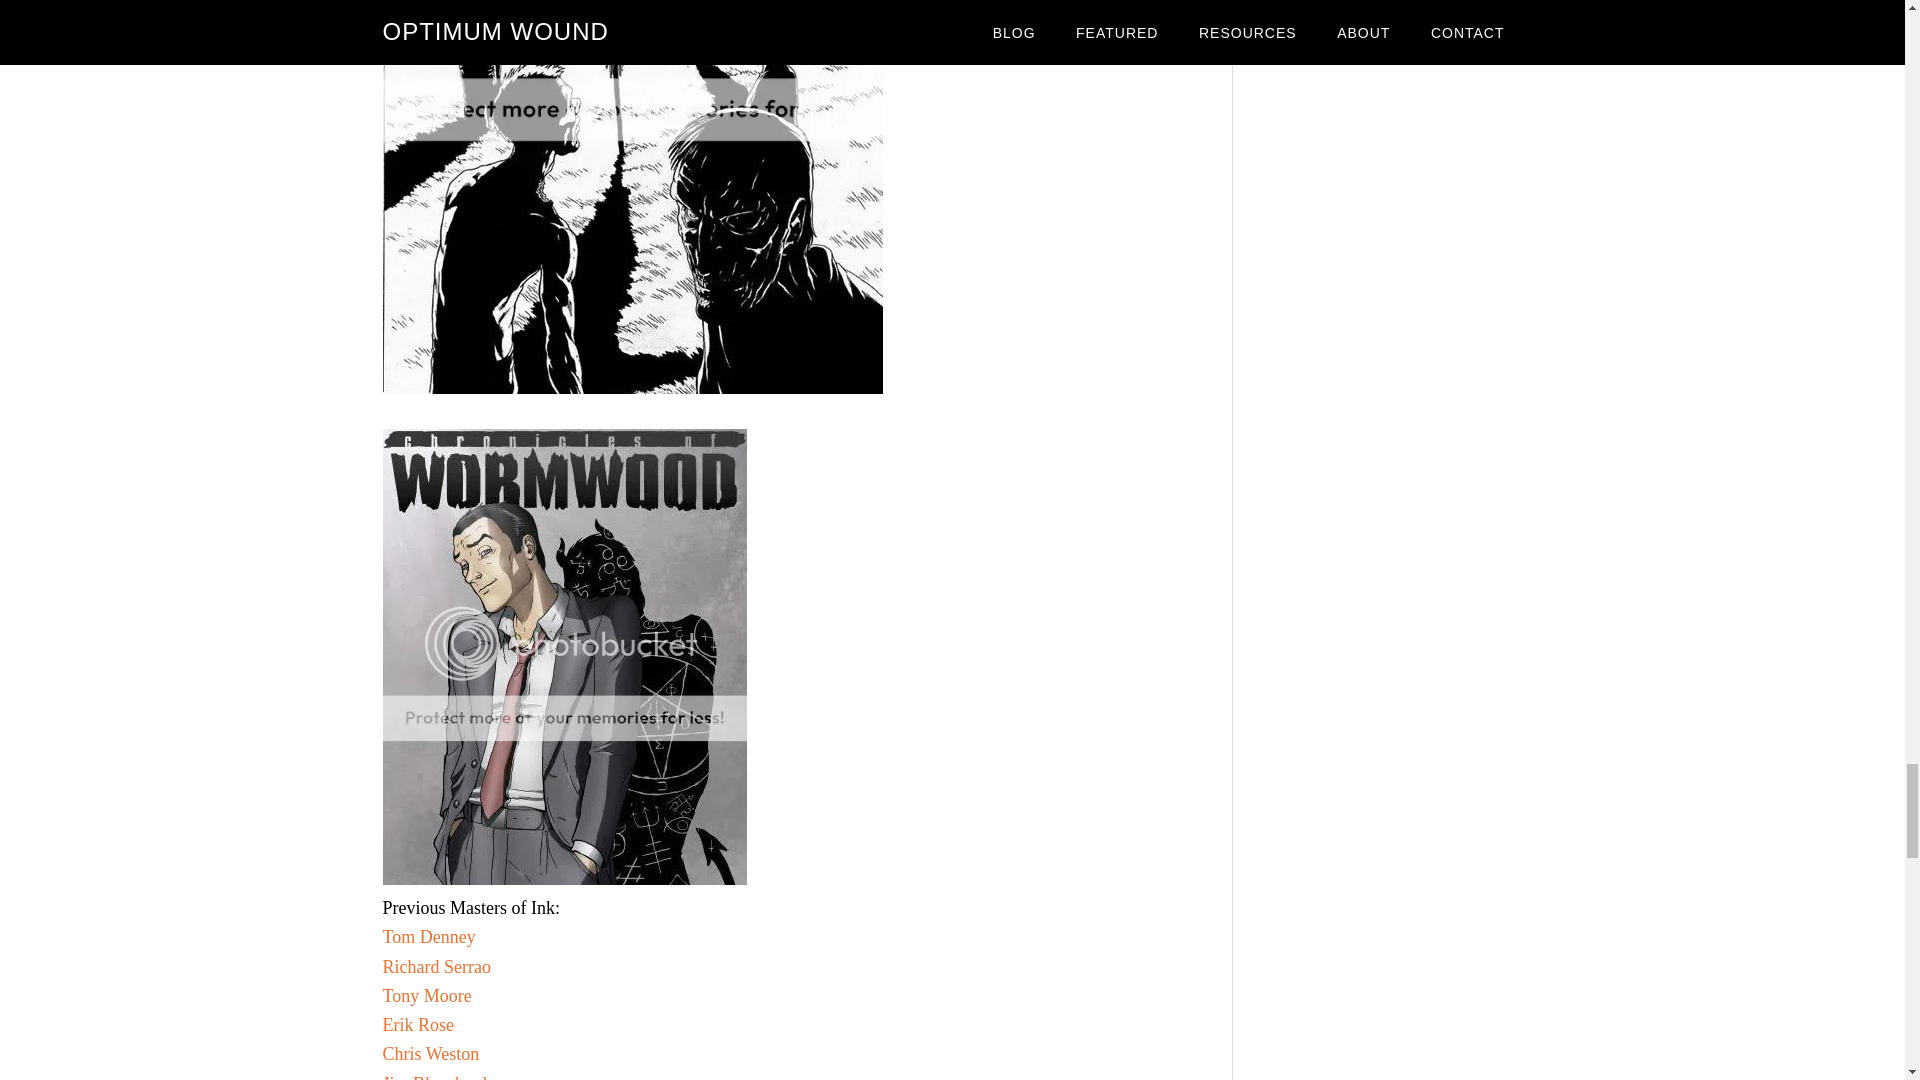 This screenshot has height=1080, width=1920. I want to click on Tony Moore, so click(426, 996).